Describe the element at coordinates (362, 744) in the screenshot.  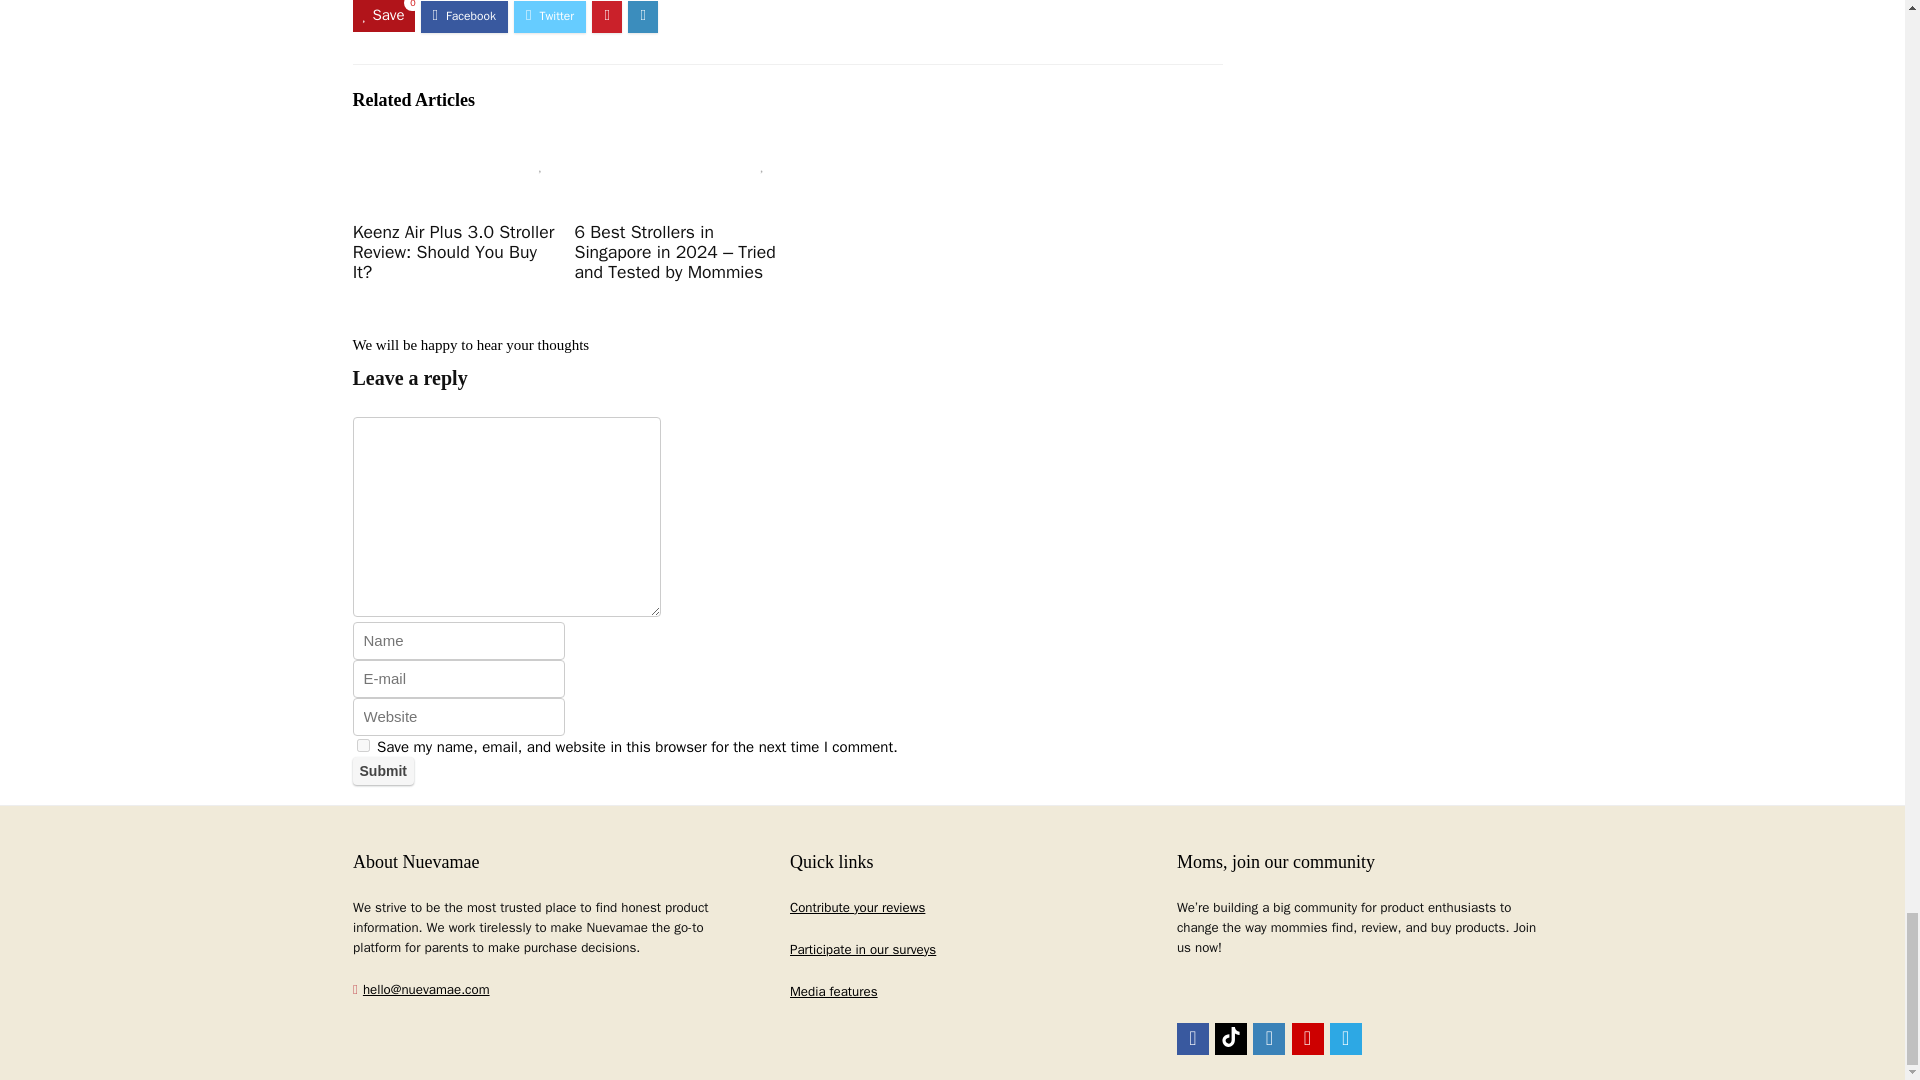
I see `yes` at that location.